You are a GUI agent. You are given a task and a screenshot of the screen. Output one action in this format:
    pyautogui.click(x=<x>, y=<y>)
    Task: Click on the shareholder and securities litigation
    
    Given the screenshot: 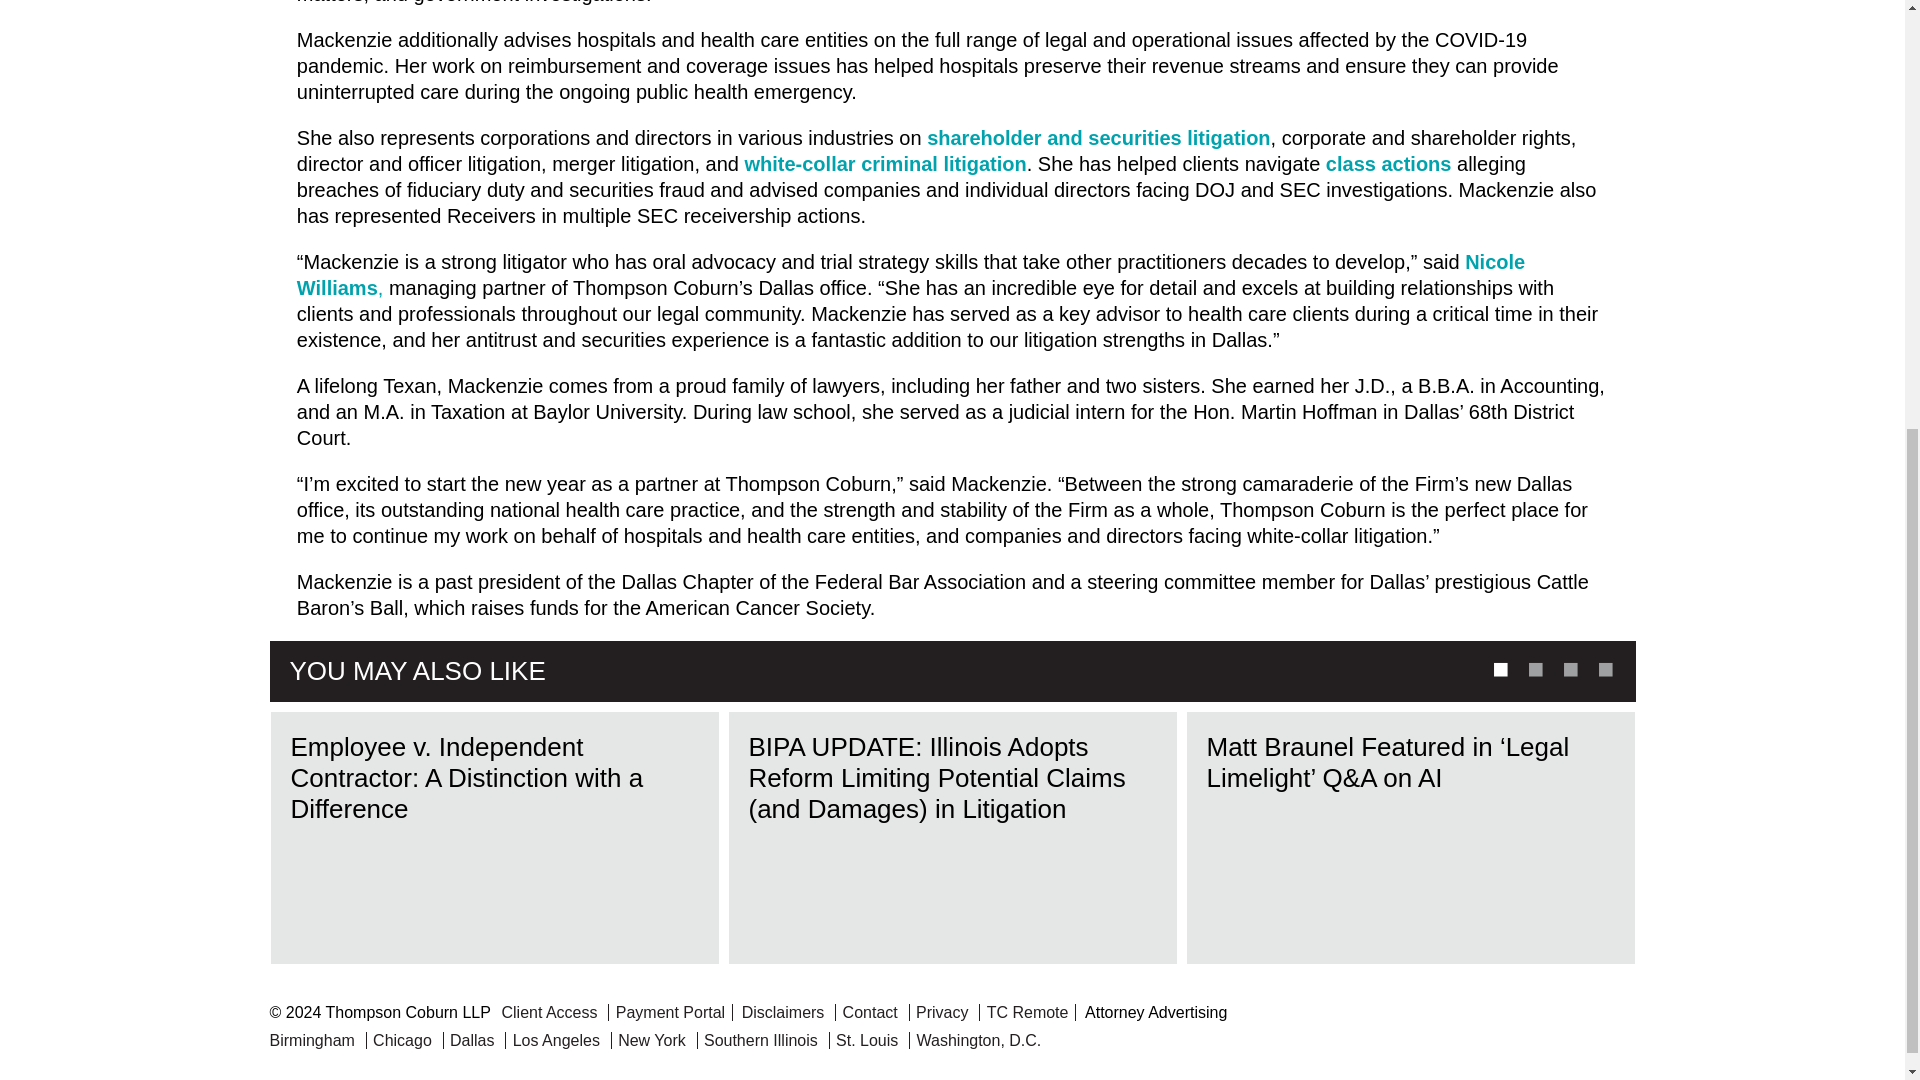 What is the action you would take?
    pyautogui.click(x=1098, y=138)
    